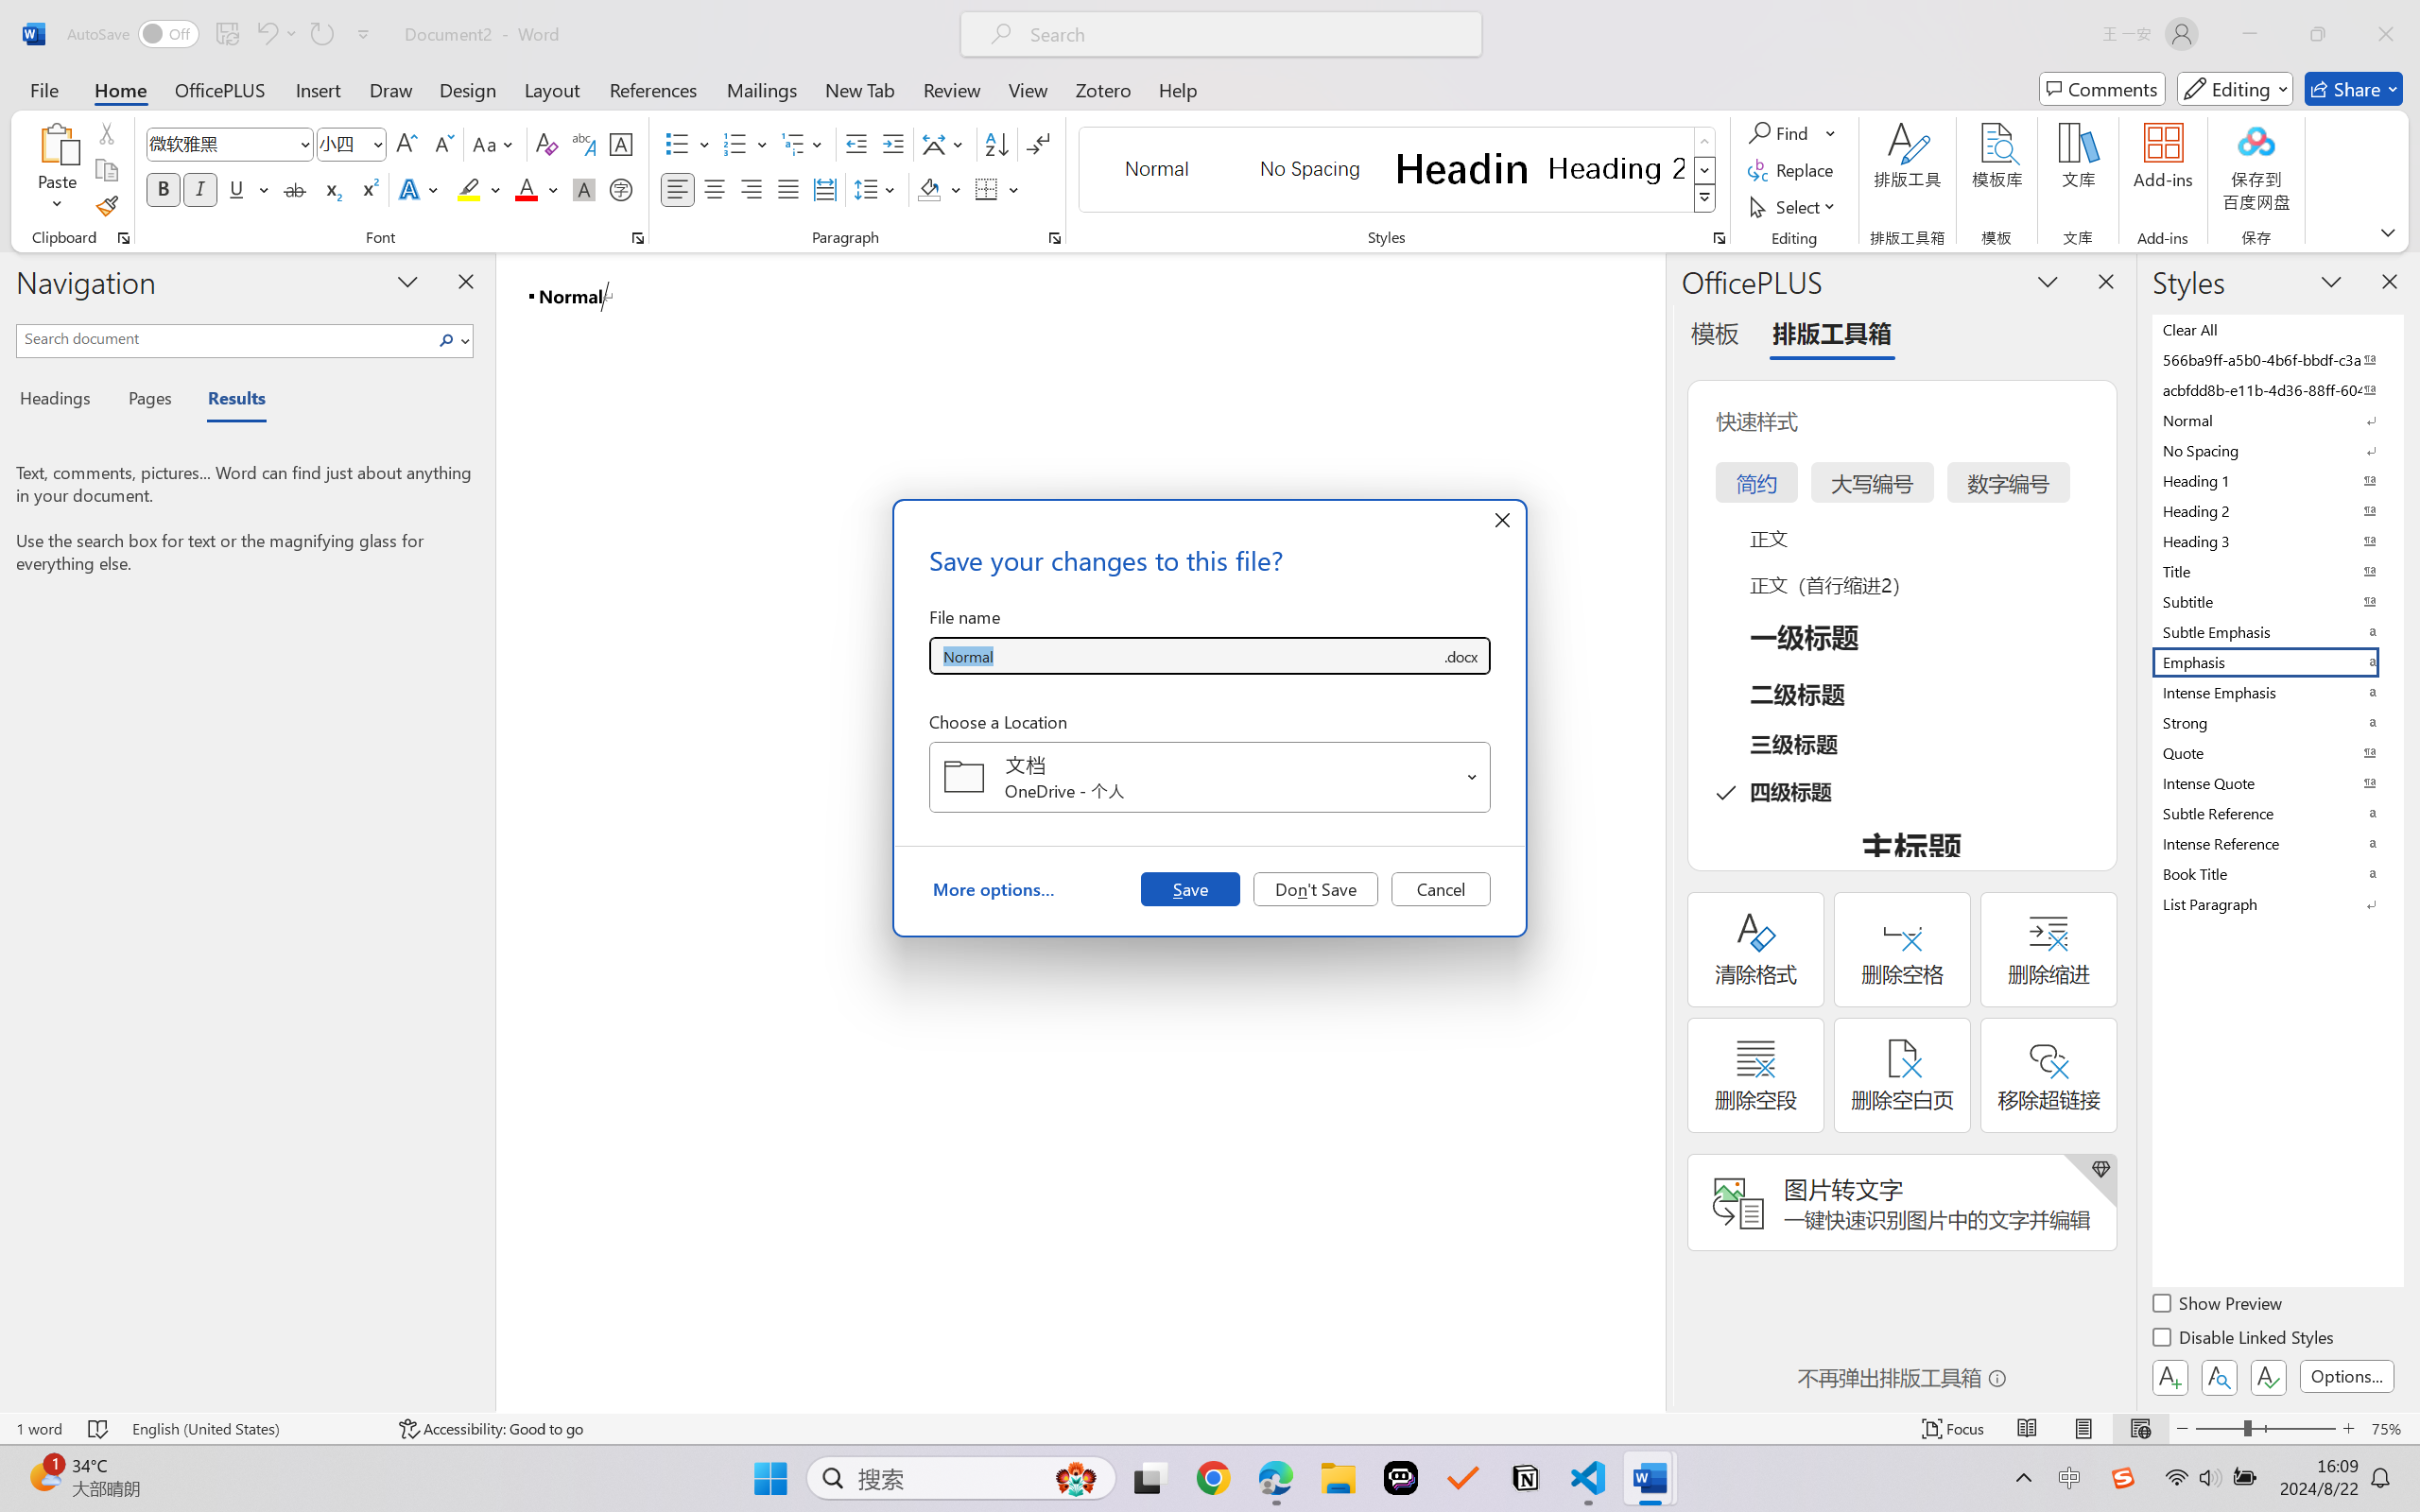 Image resolution: width=2420 pixels, height=1512 pixels. I want to click on Emphasis, so click(2276, 661).